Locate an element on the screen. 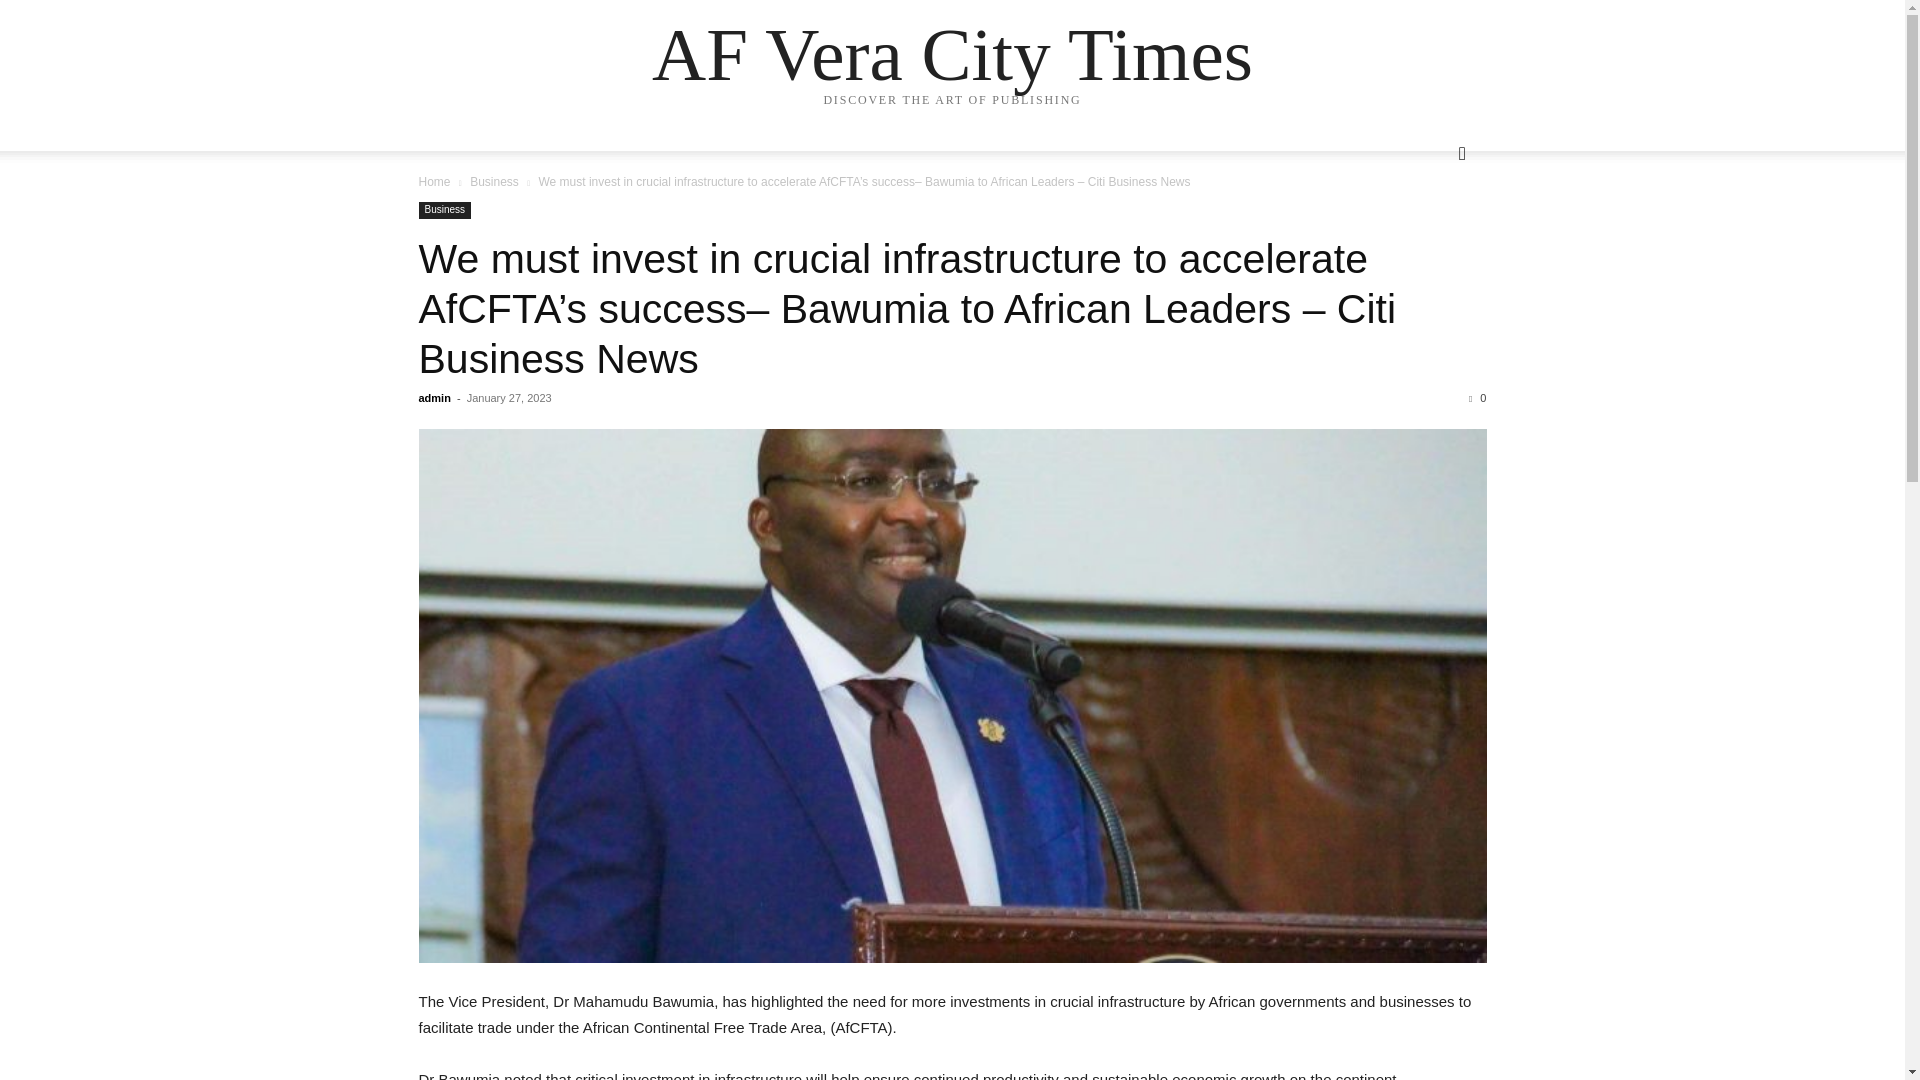  0 is located at coordinates (1477, 398).